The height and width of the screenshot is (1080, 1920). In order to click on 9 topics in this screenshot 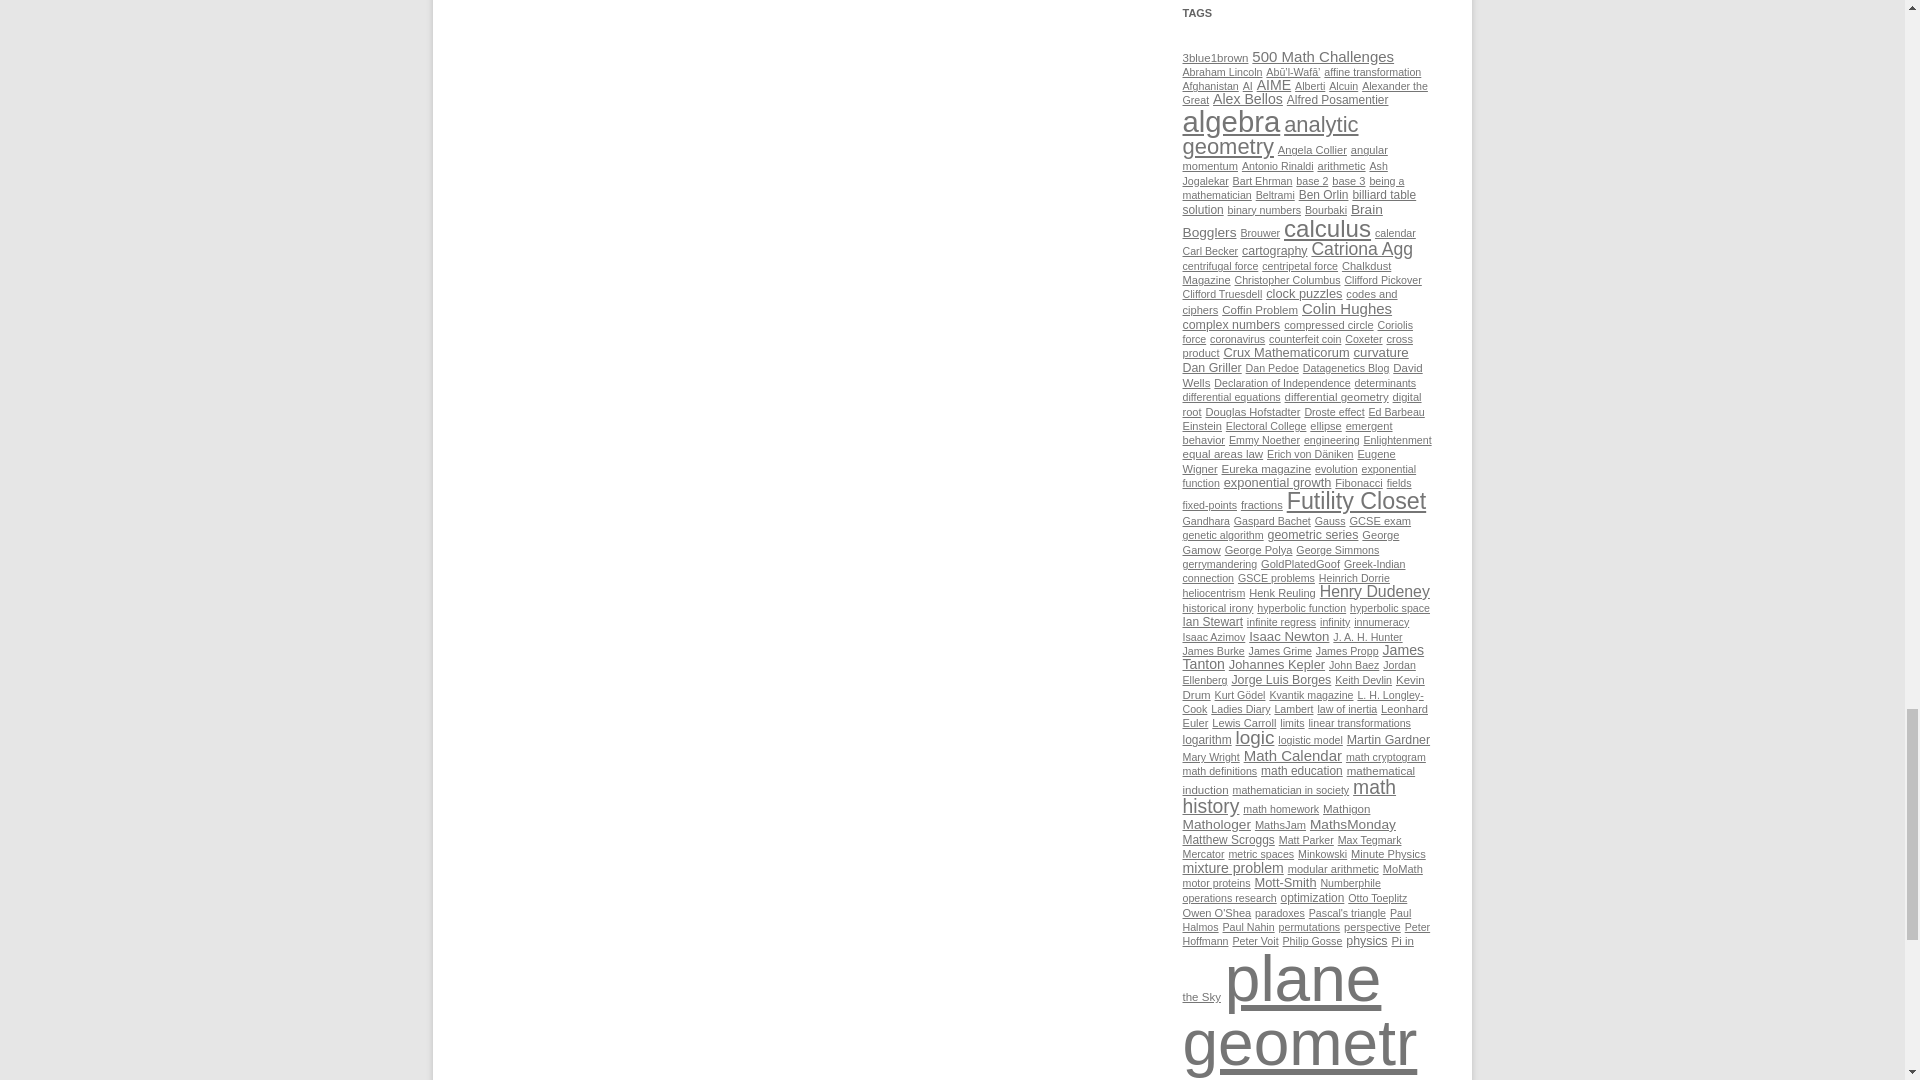, I will do `click(1248, 98)`.